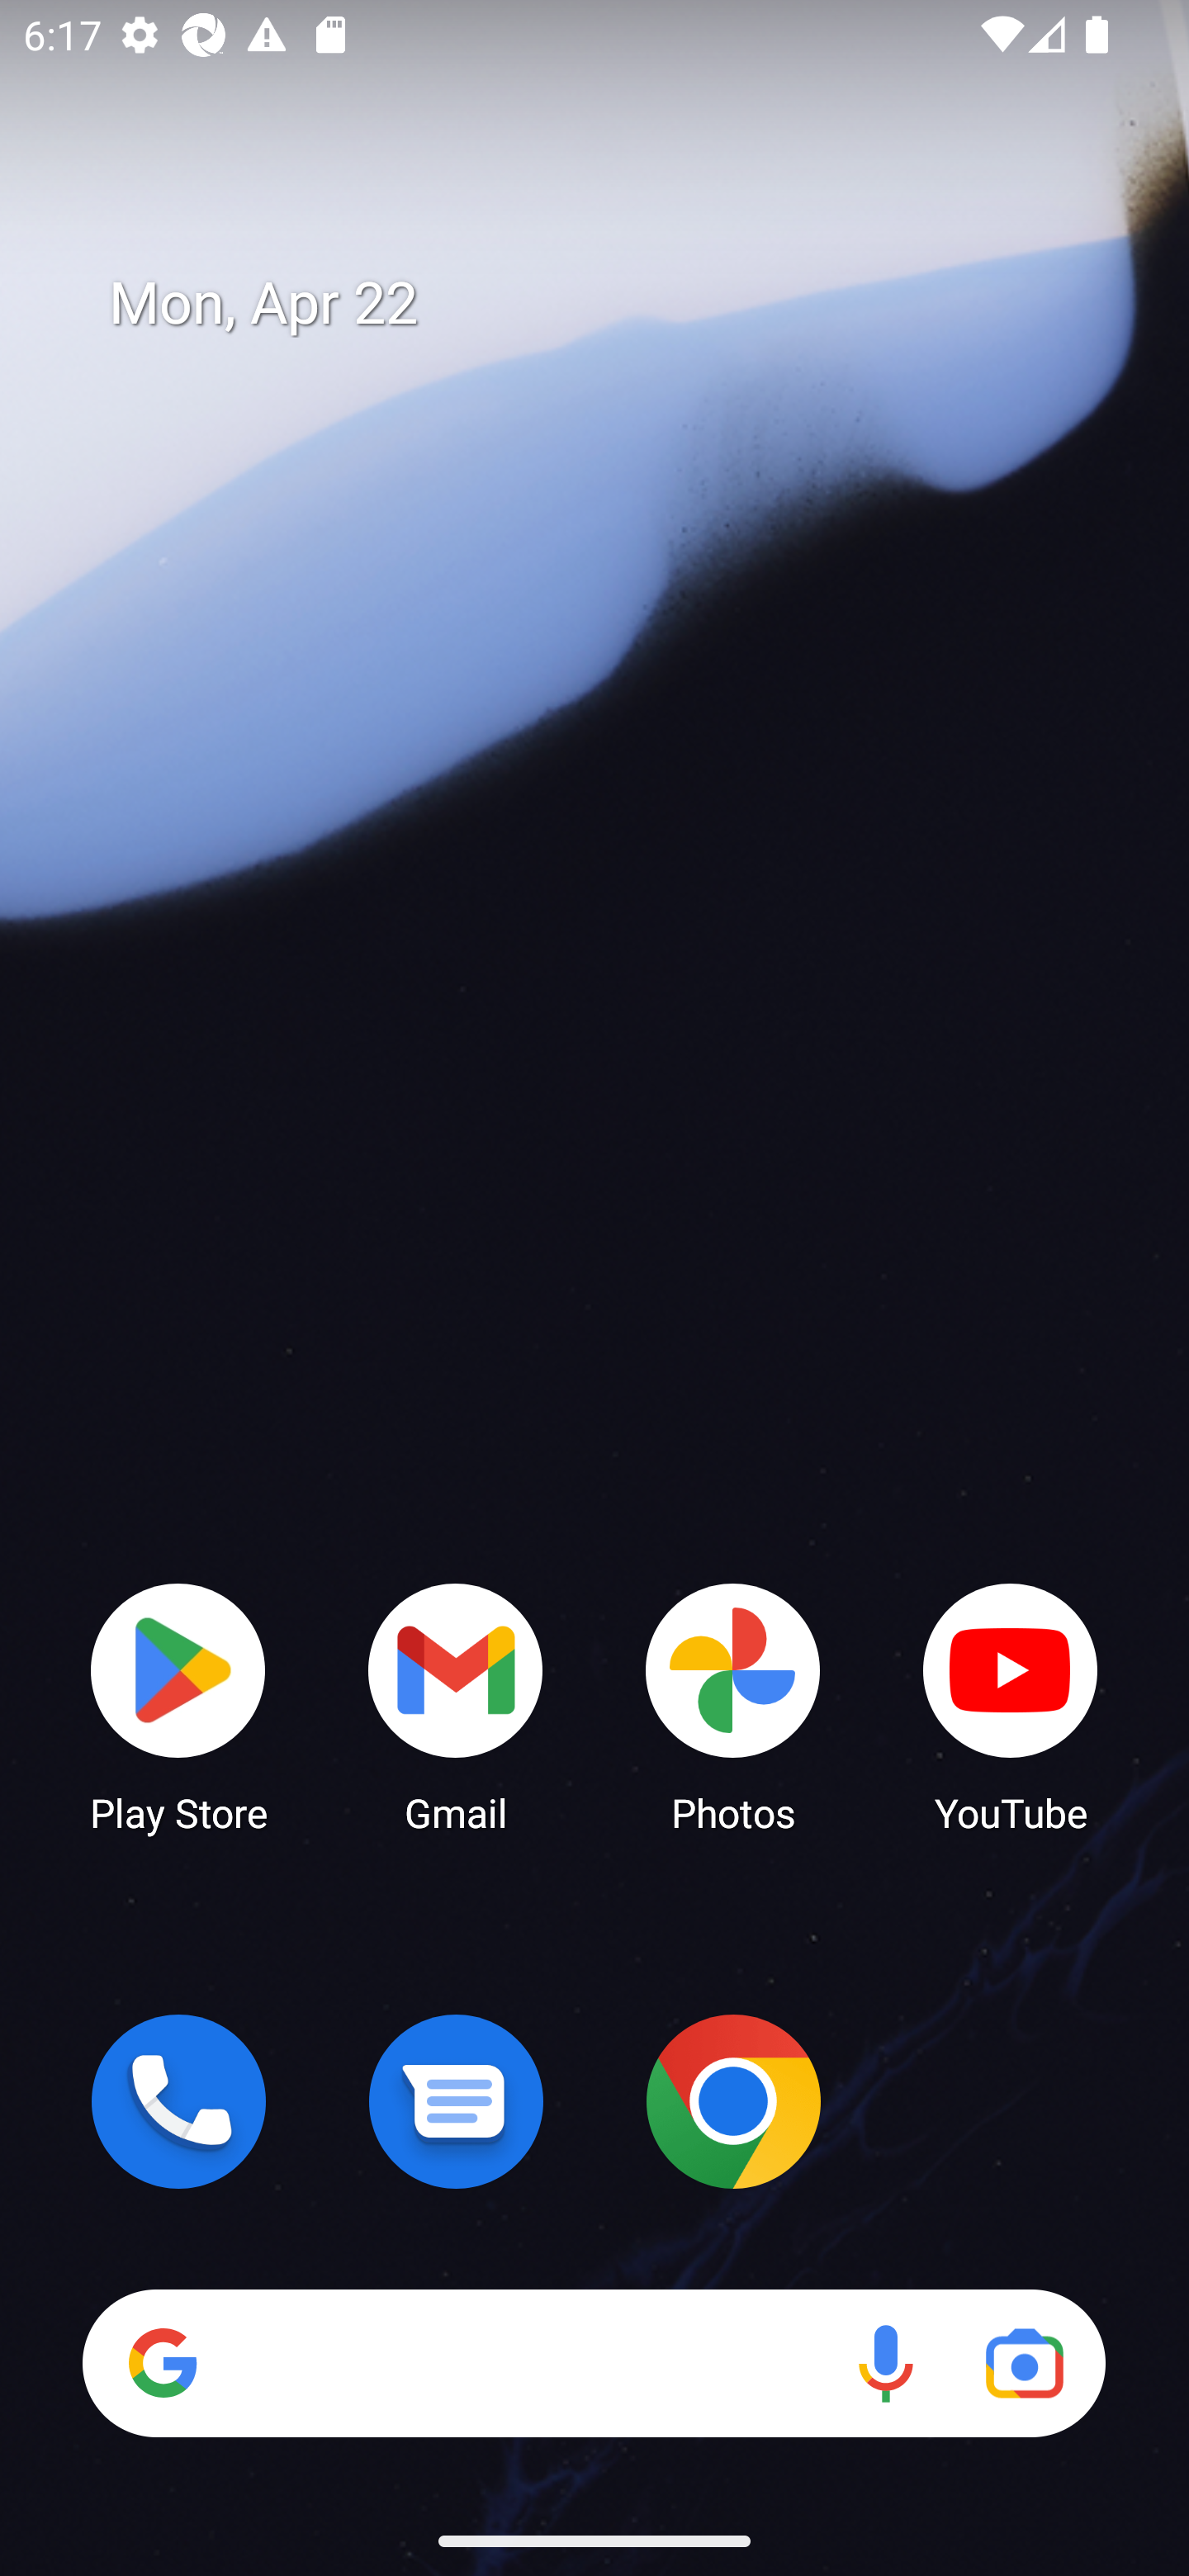 This screenshot has width=1189, height=2576. What do you see at coordinates (733, 1706) in the screenshot?
I see `Photos` at bounding box center [733, 1706].